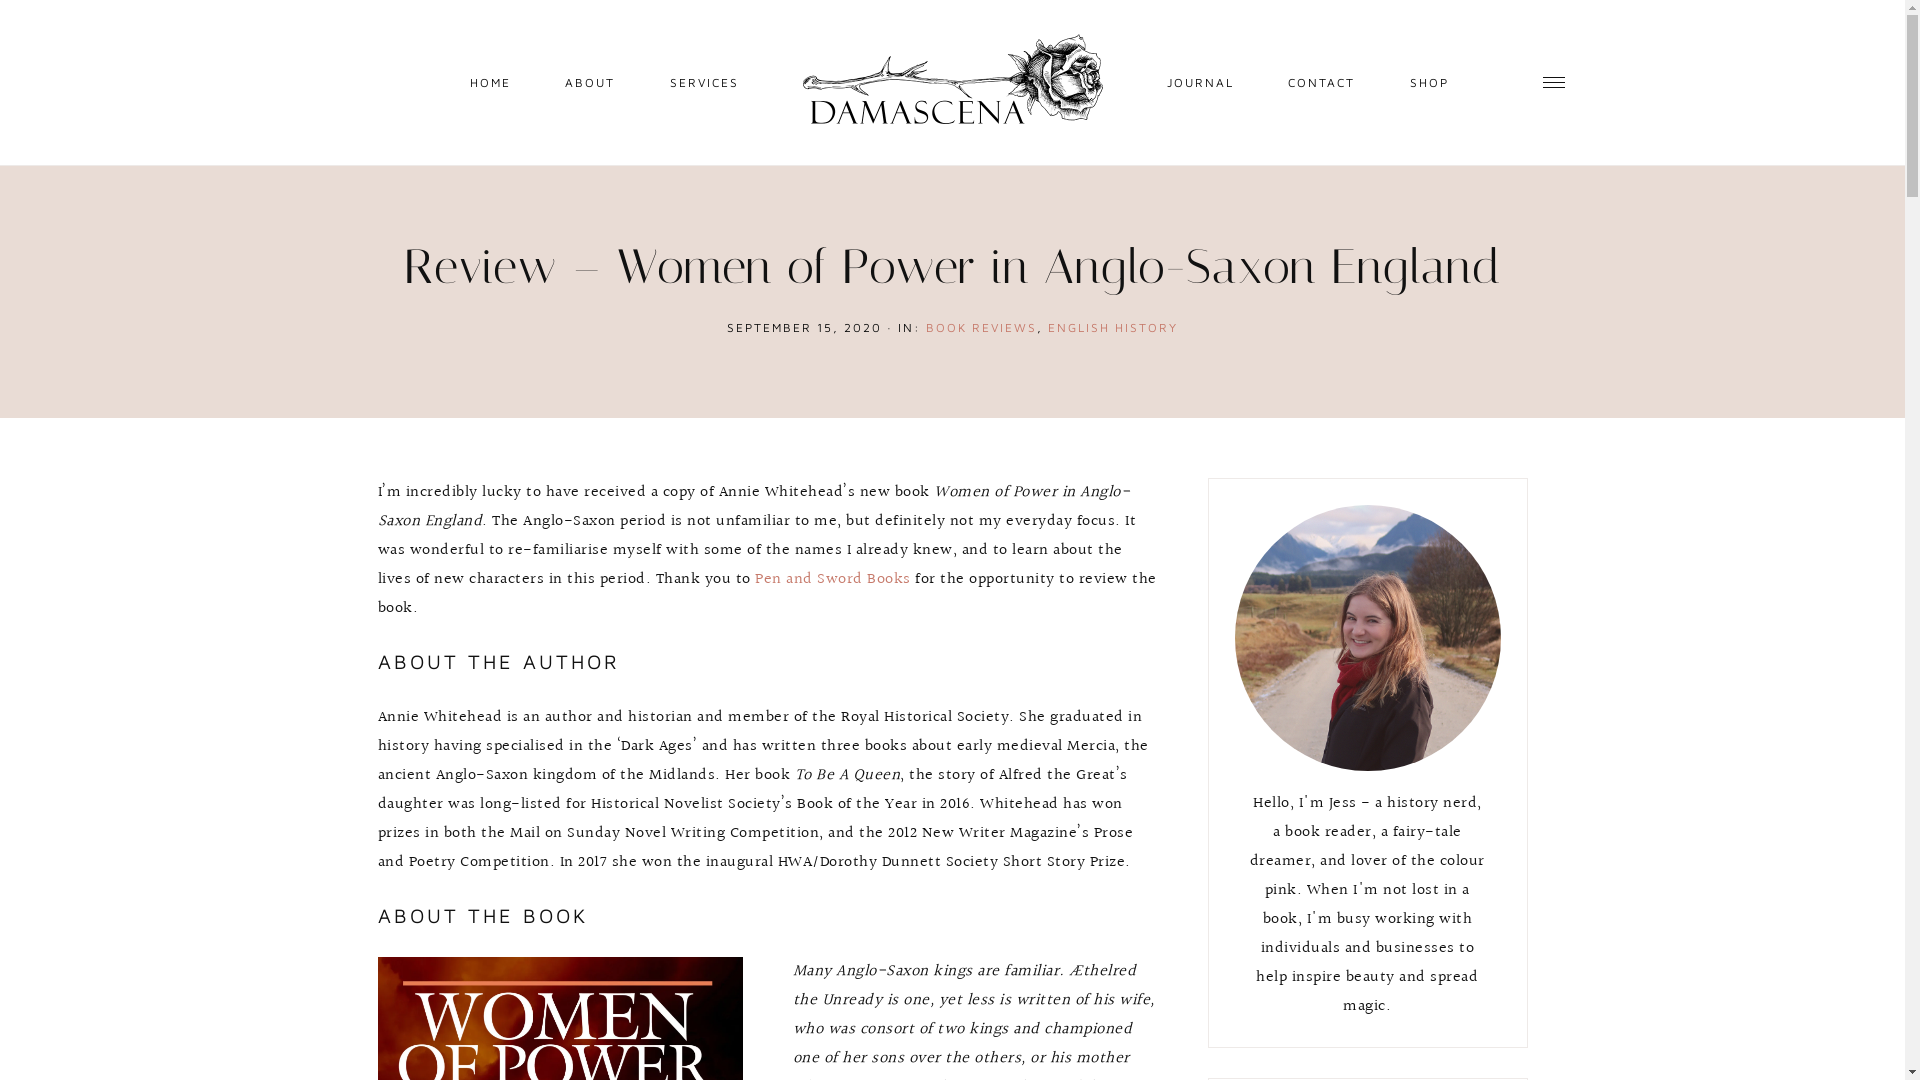 This screenshot has width=1920, height=1080. I want to click on CONTACT, so click(1322, 80).